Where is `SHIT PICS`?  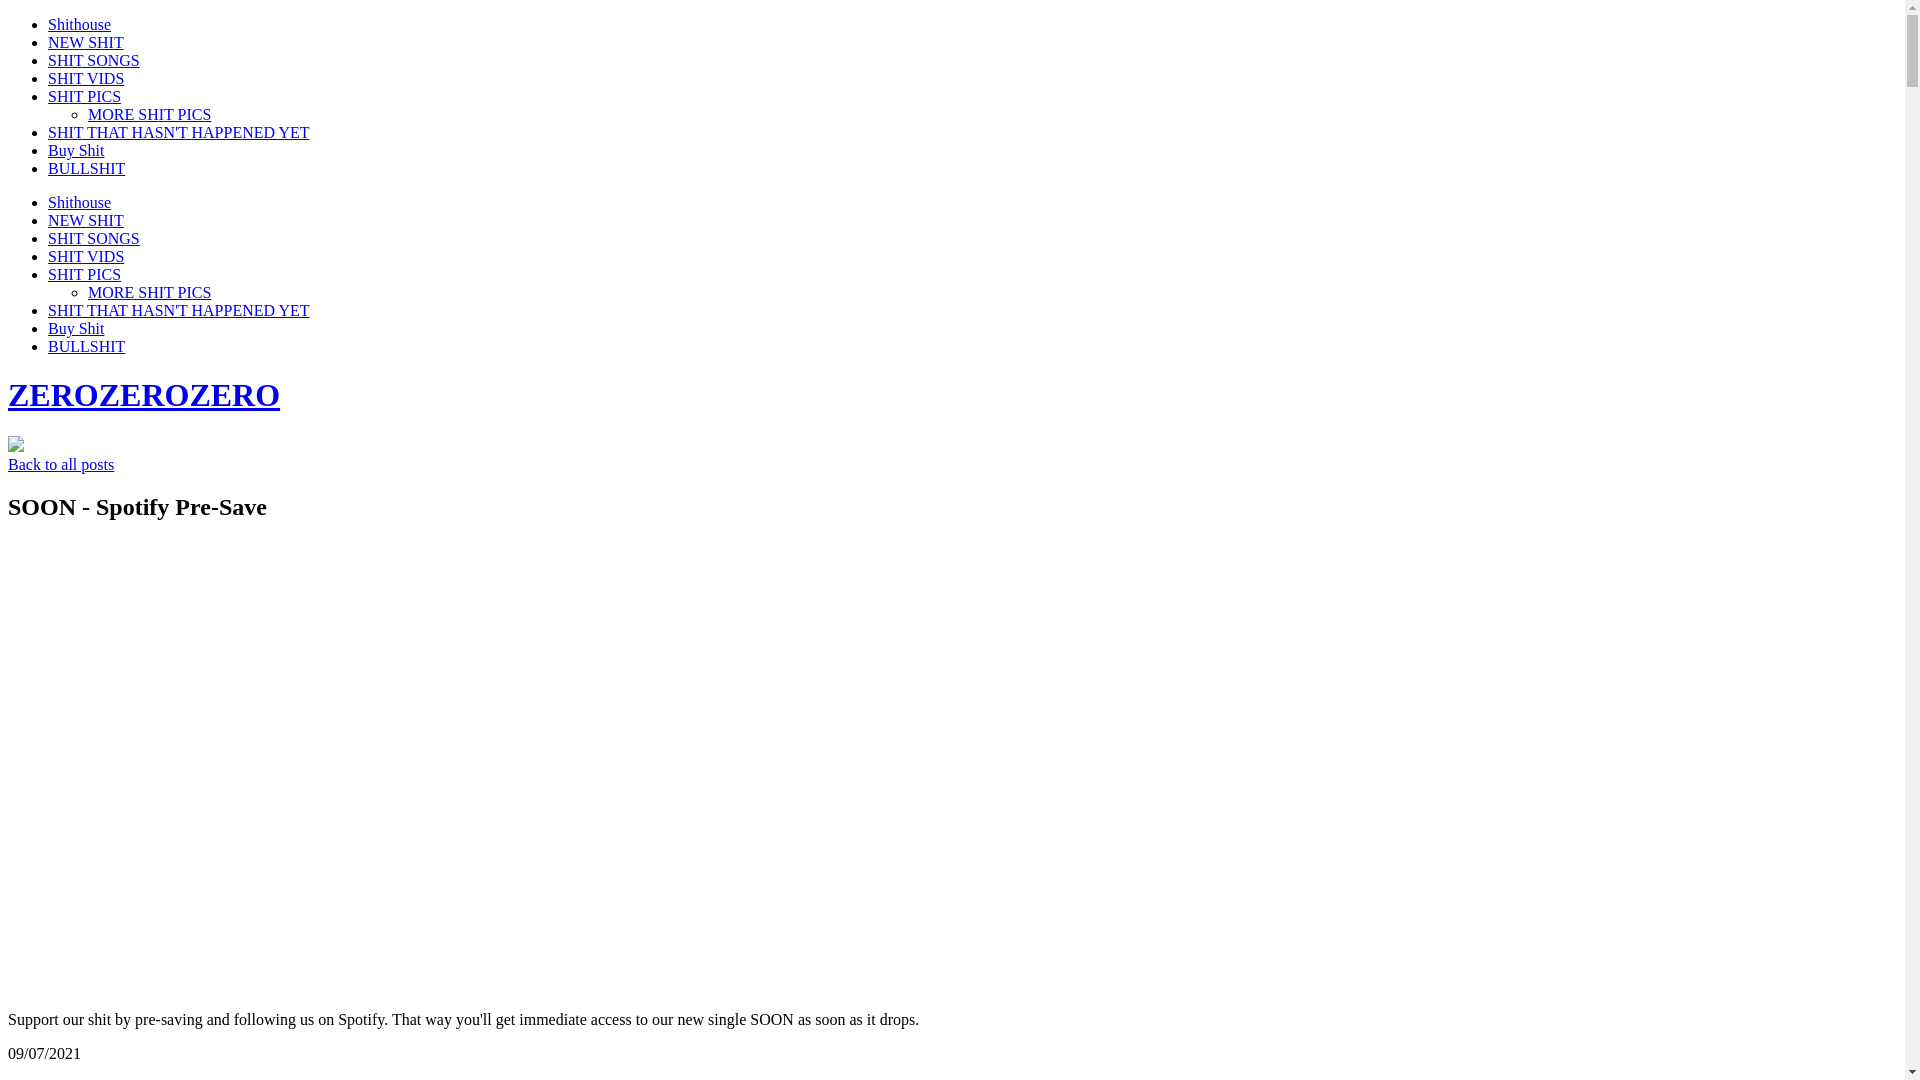
SHIT PICS is located at coordinates (84, 274).